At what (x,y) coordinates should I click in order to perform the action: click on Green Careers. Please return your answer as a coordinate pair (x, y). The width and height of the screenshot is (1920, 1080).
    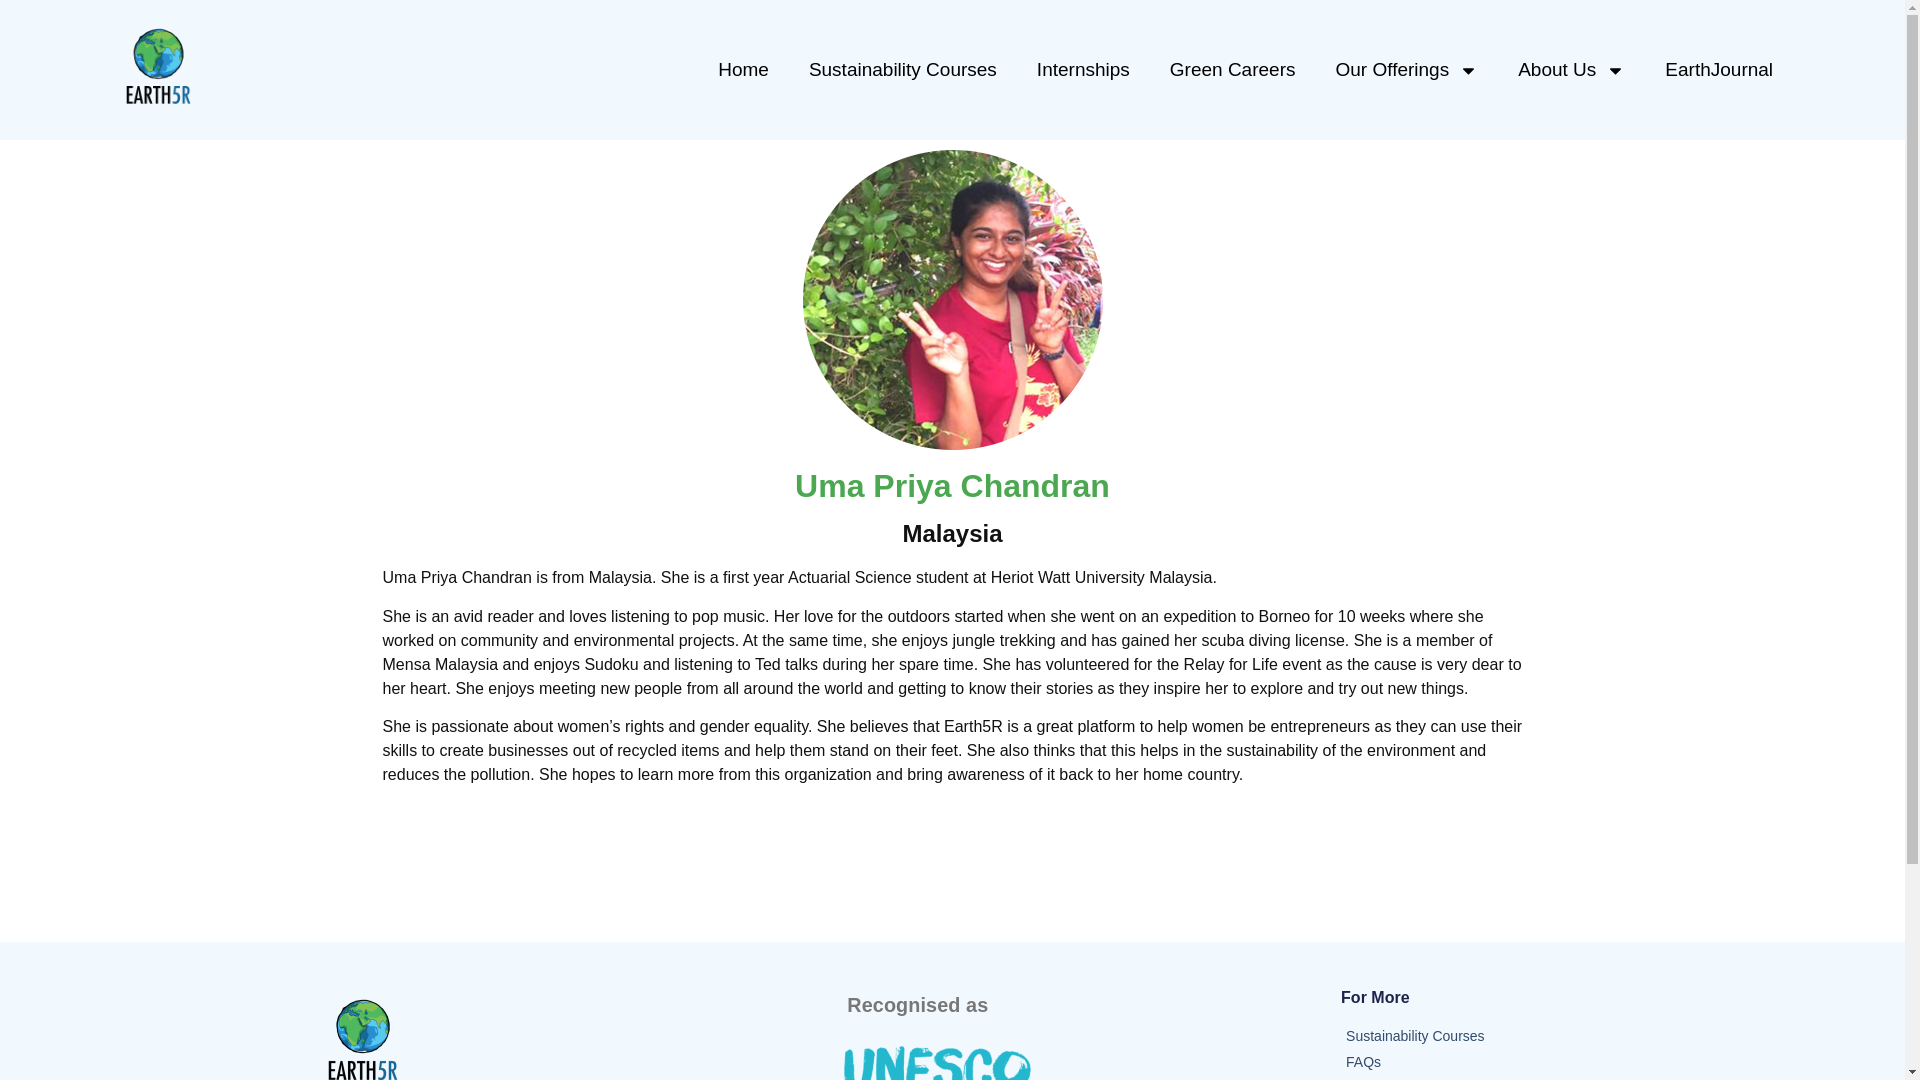
    Looking at the image, I should click on (1232, 70).